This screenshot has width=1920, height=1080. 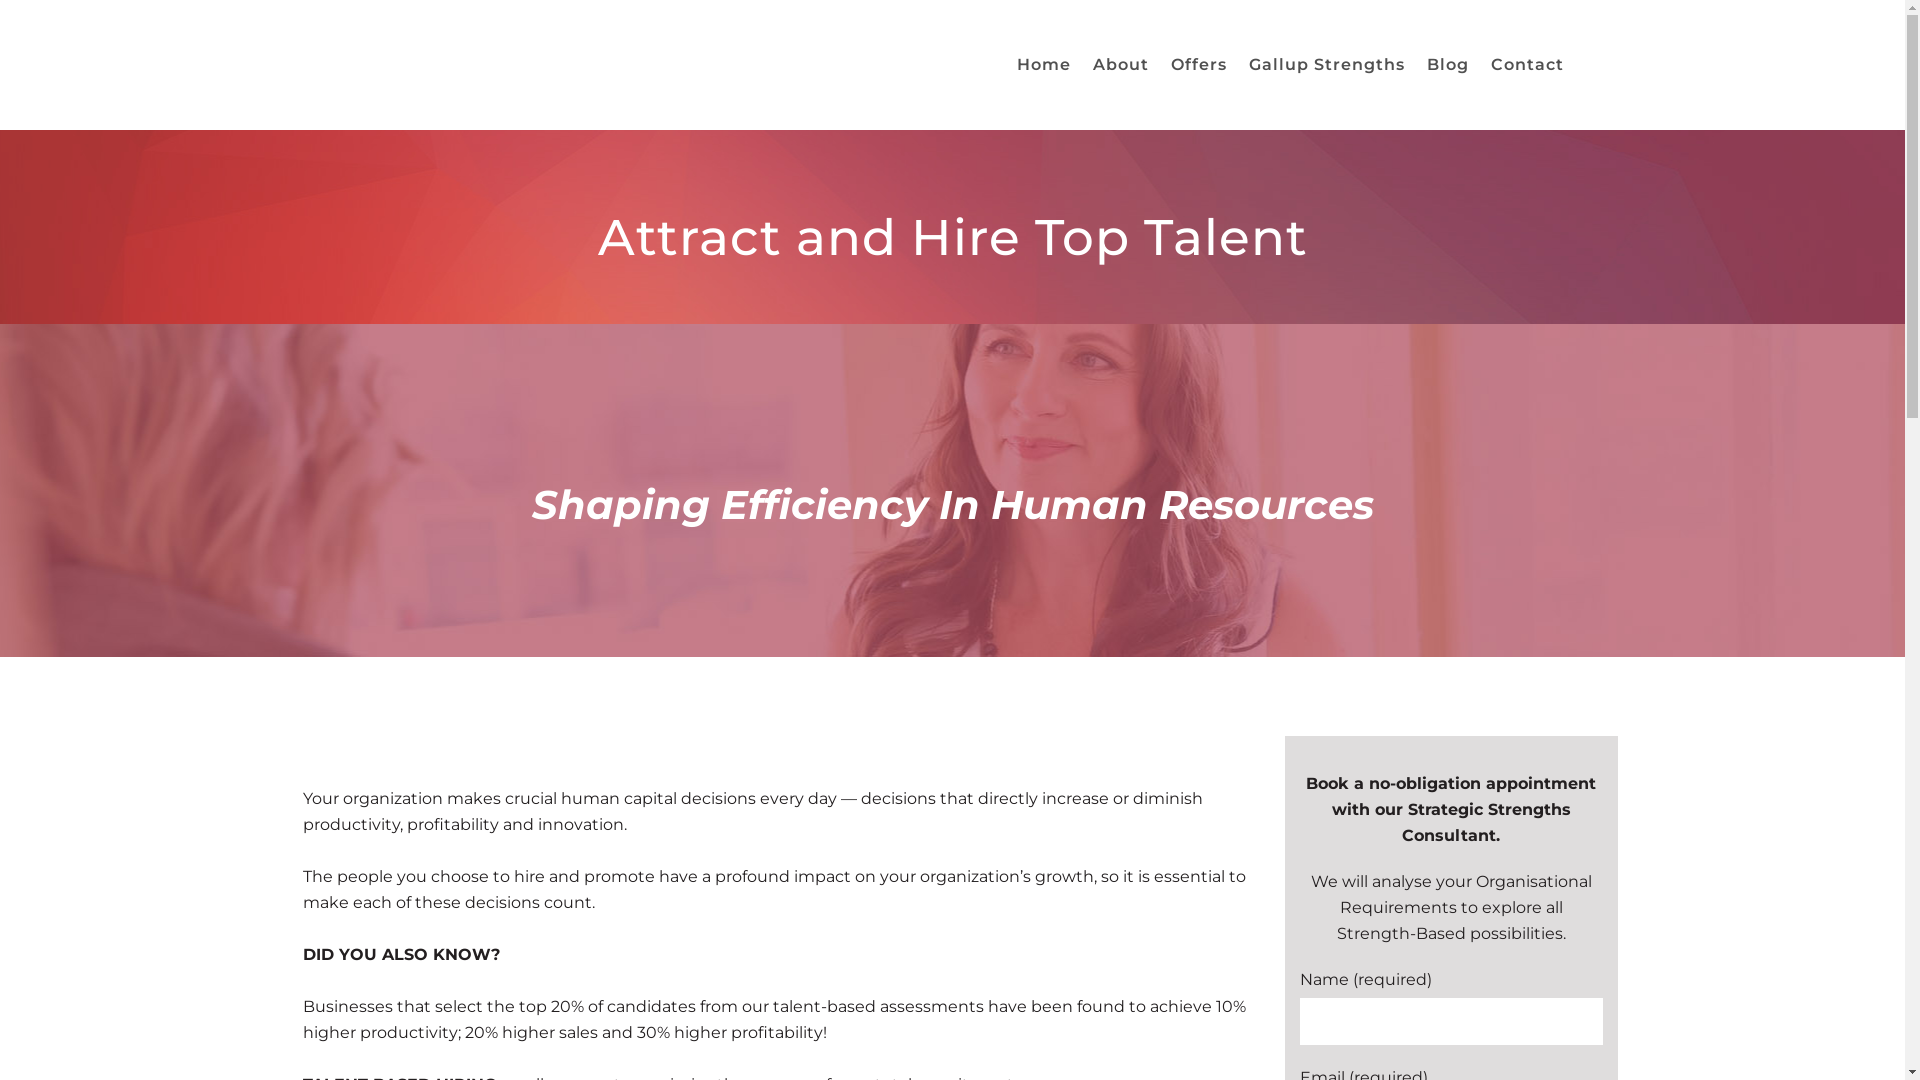 What do you see at coordinates (1199, 65) in the screenshot?
I see `Offers` at bounding box center [1199, 65].